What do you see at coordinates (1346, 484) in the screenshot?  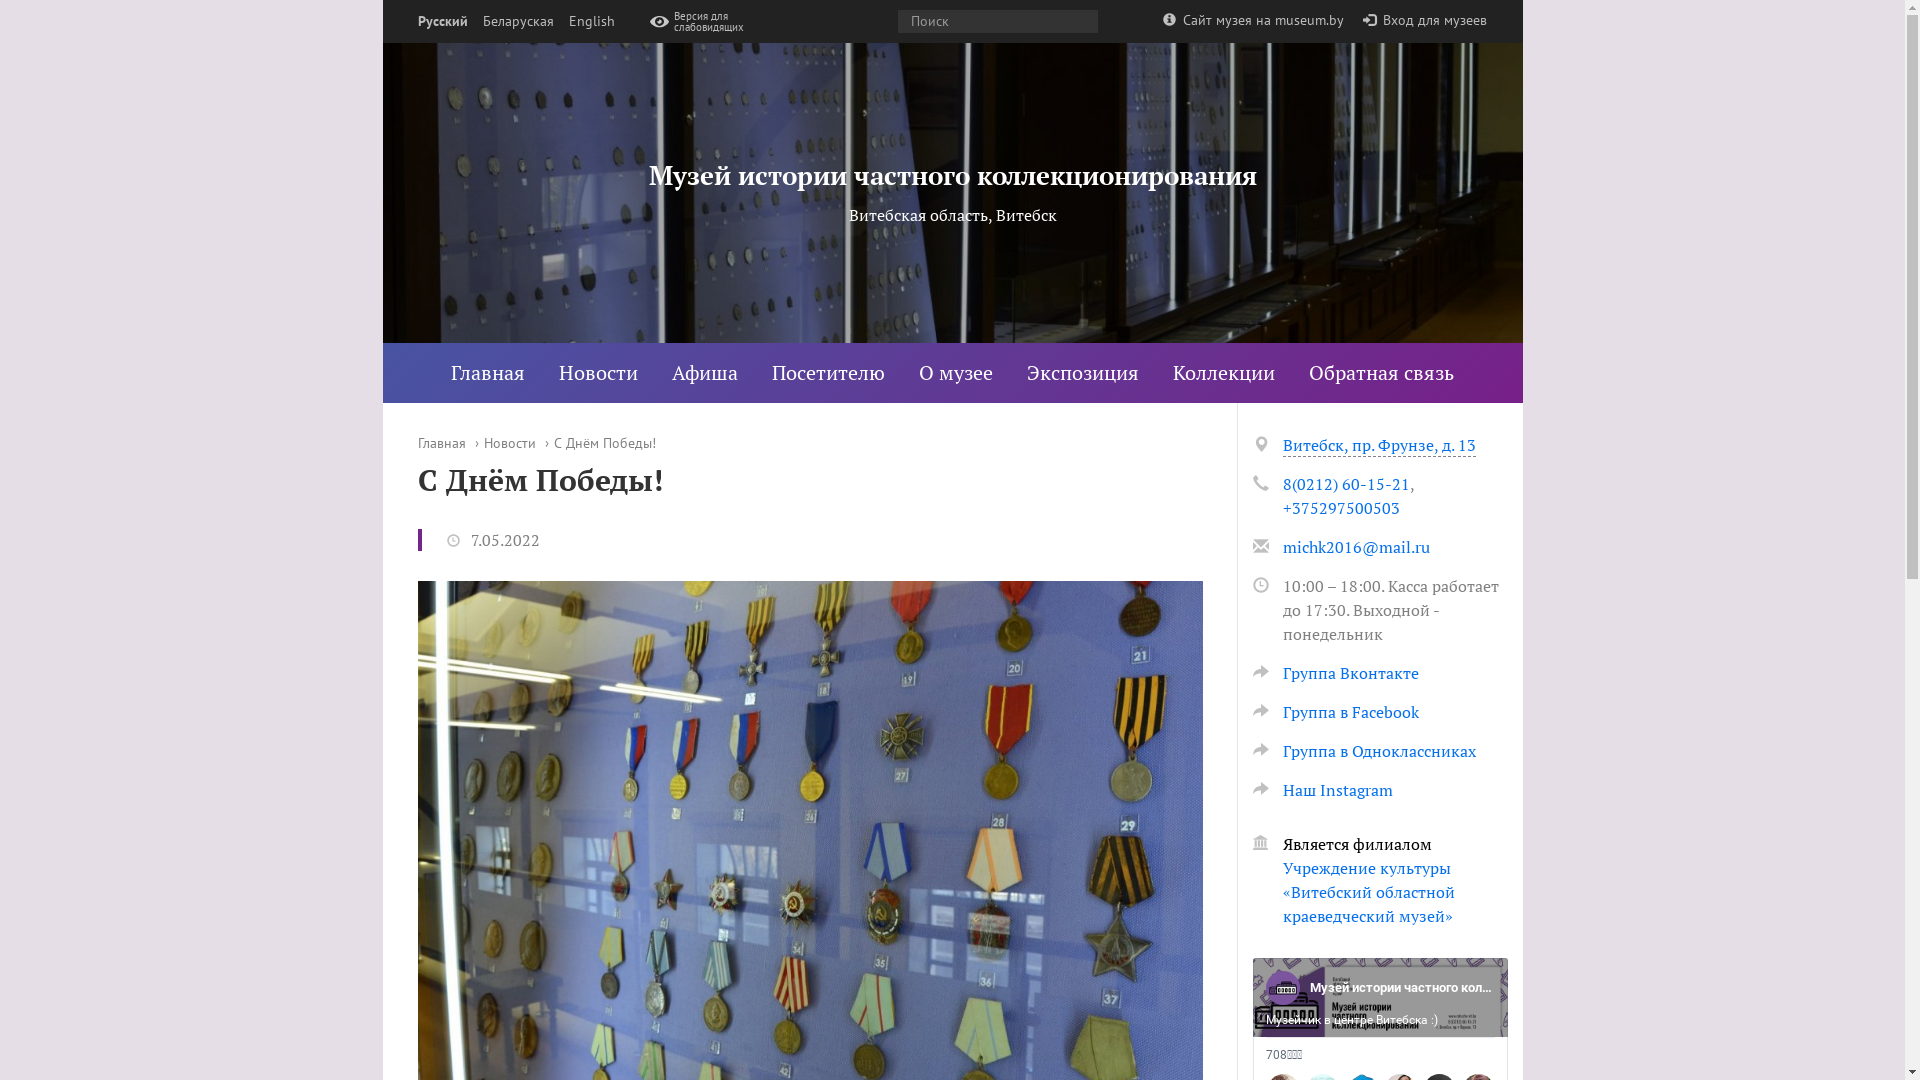 I see `8(0212) 60-15-21` at bounding box center [1346, 484].